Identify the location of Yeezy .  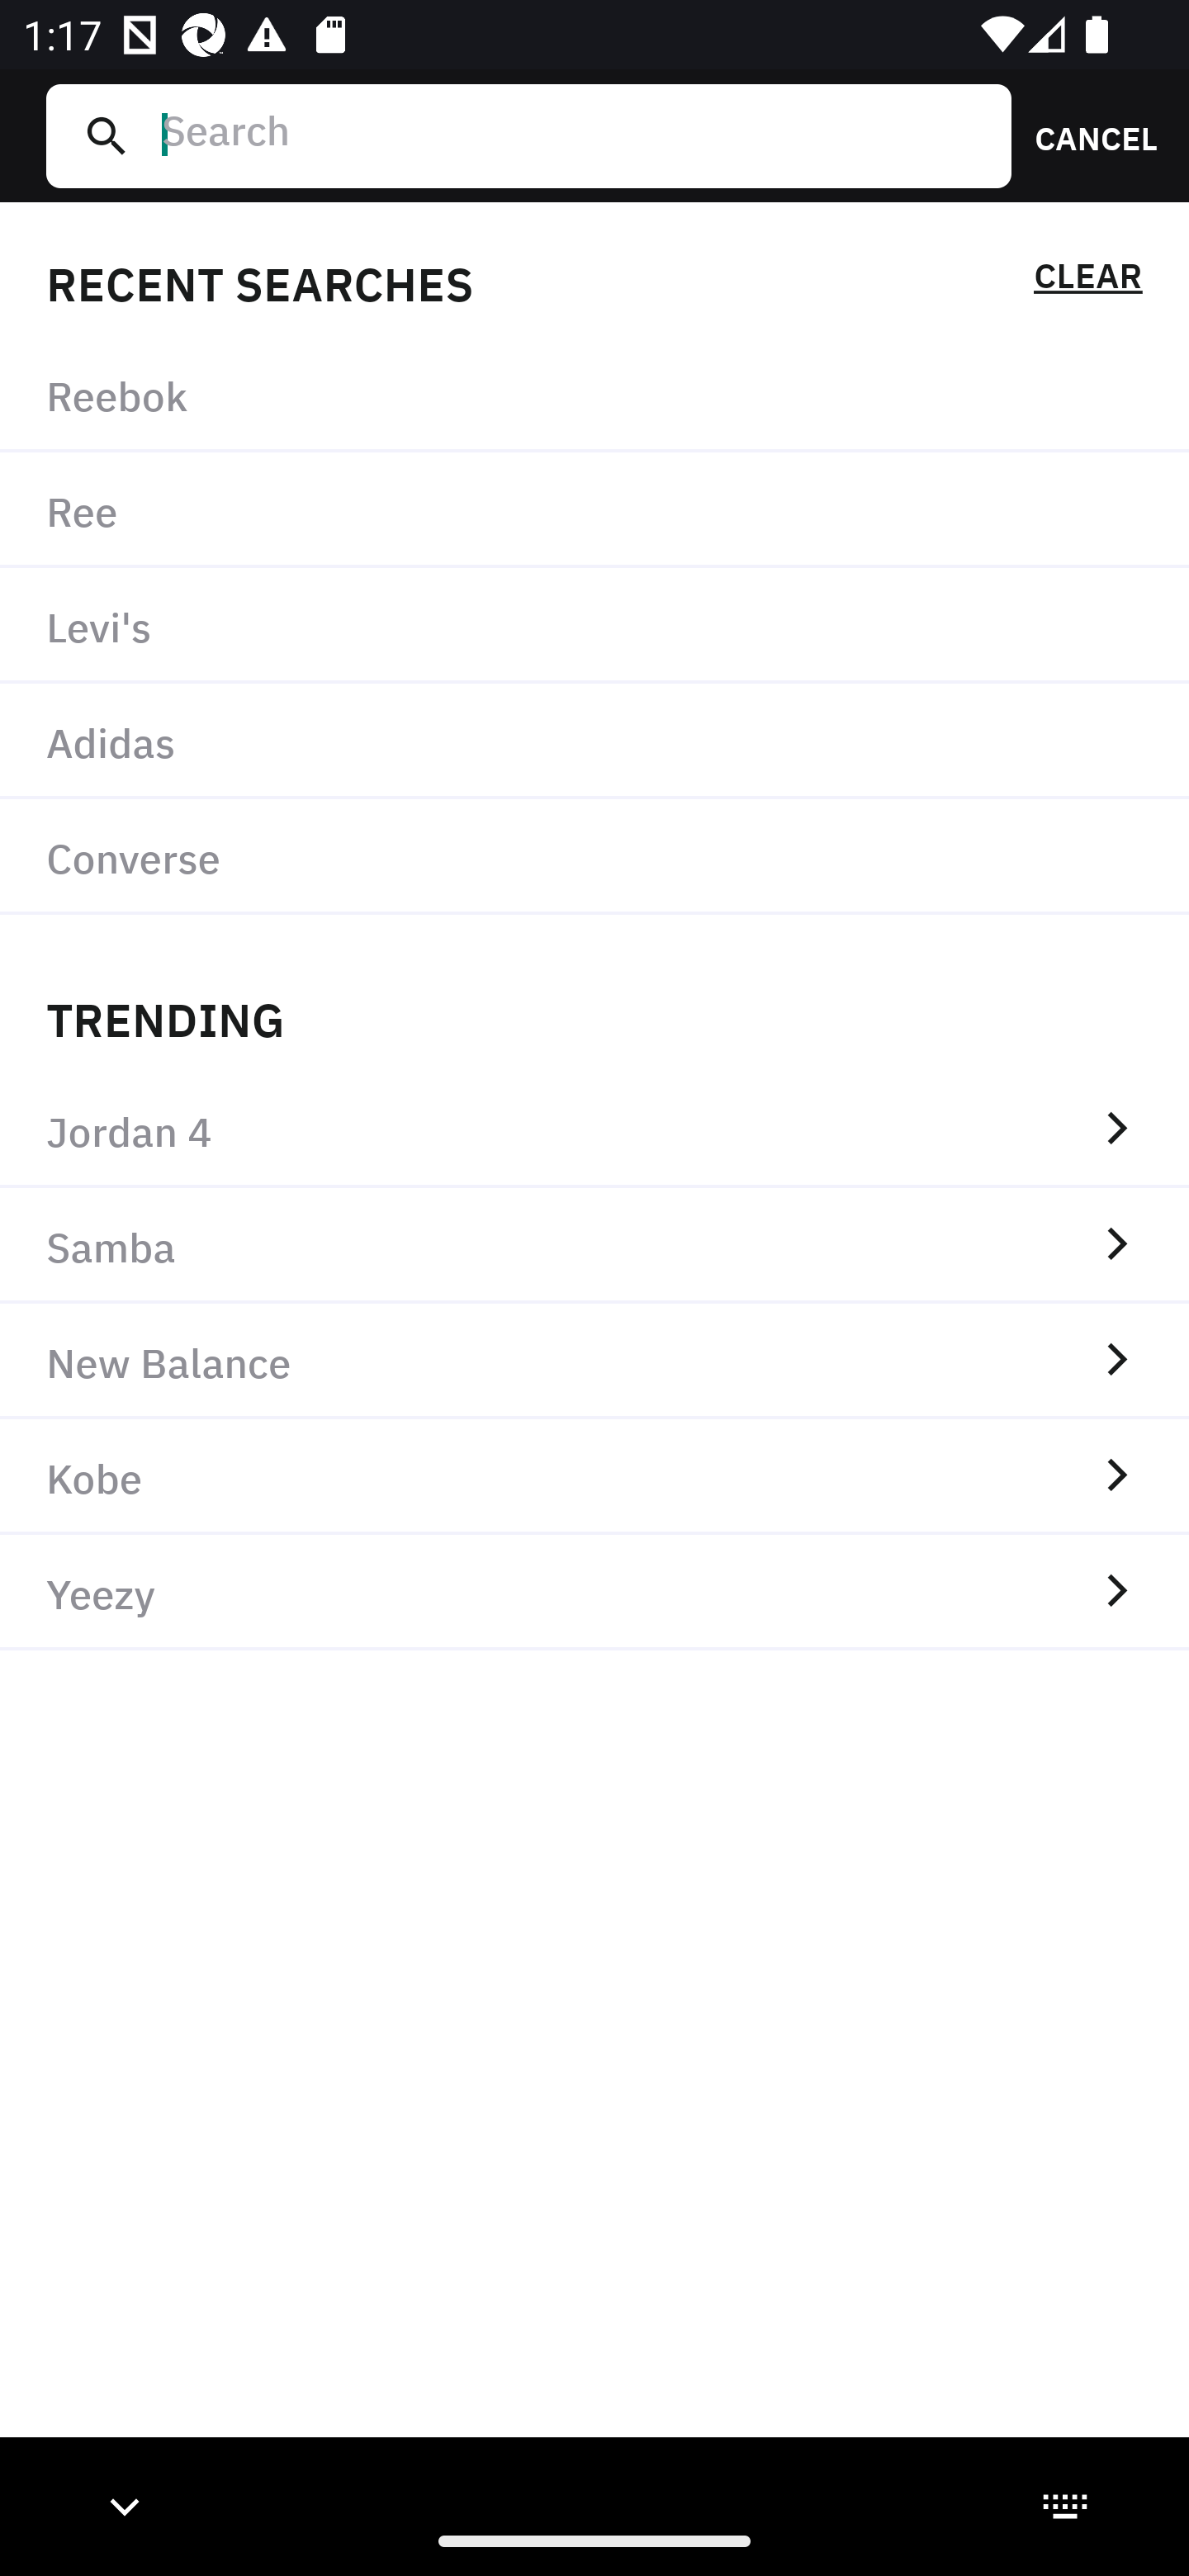
(594, 1593).